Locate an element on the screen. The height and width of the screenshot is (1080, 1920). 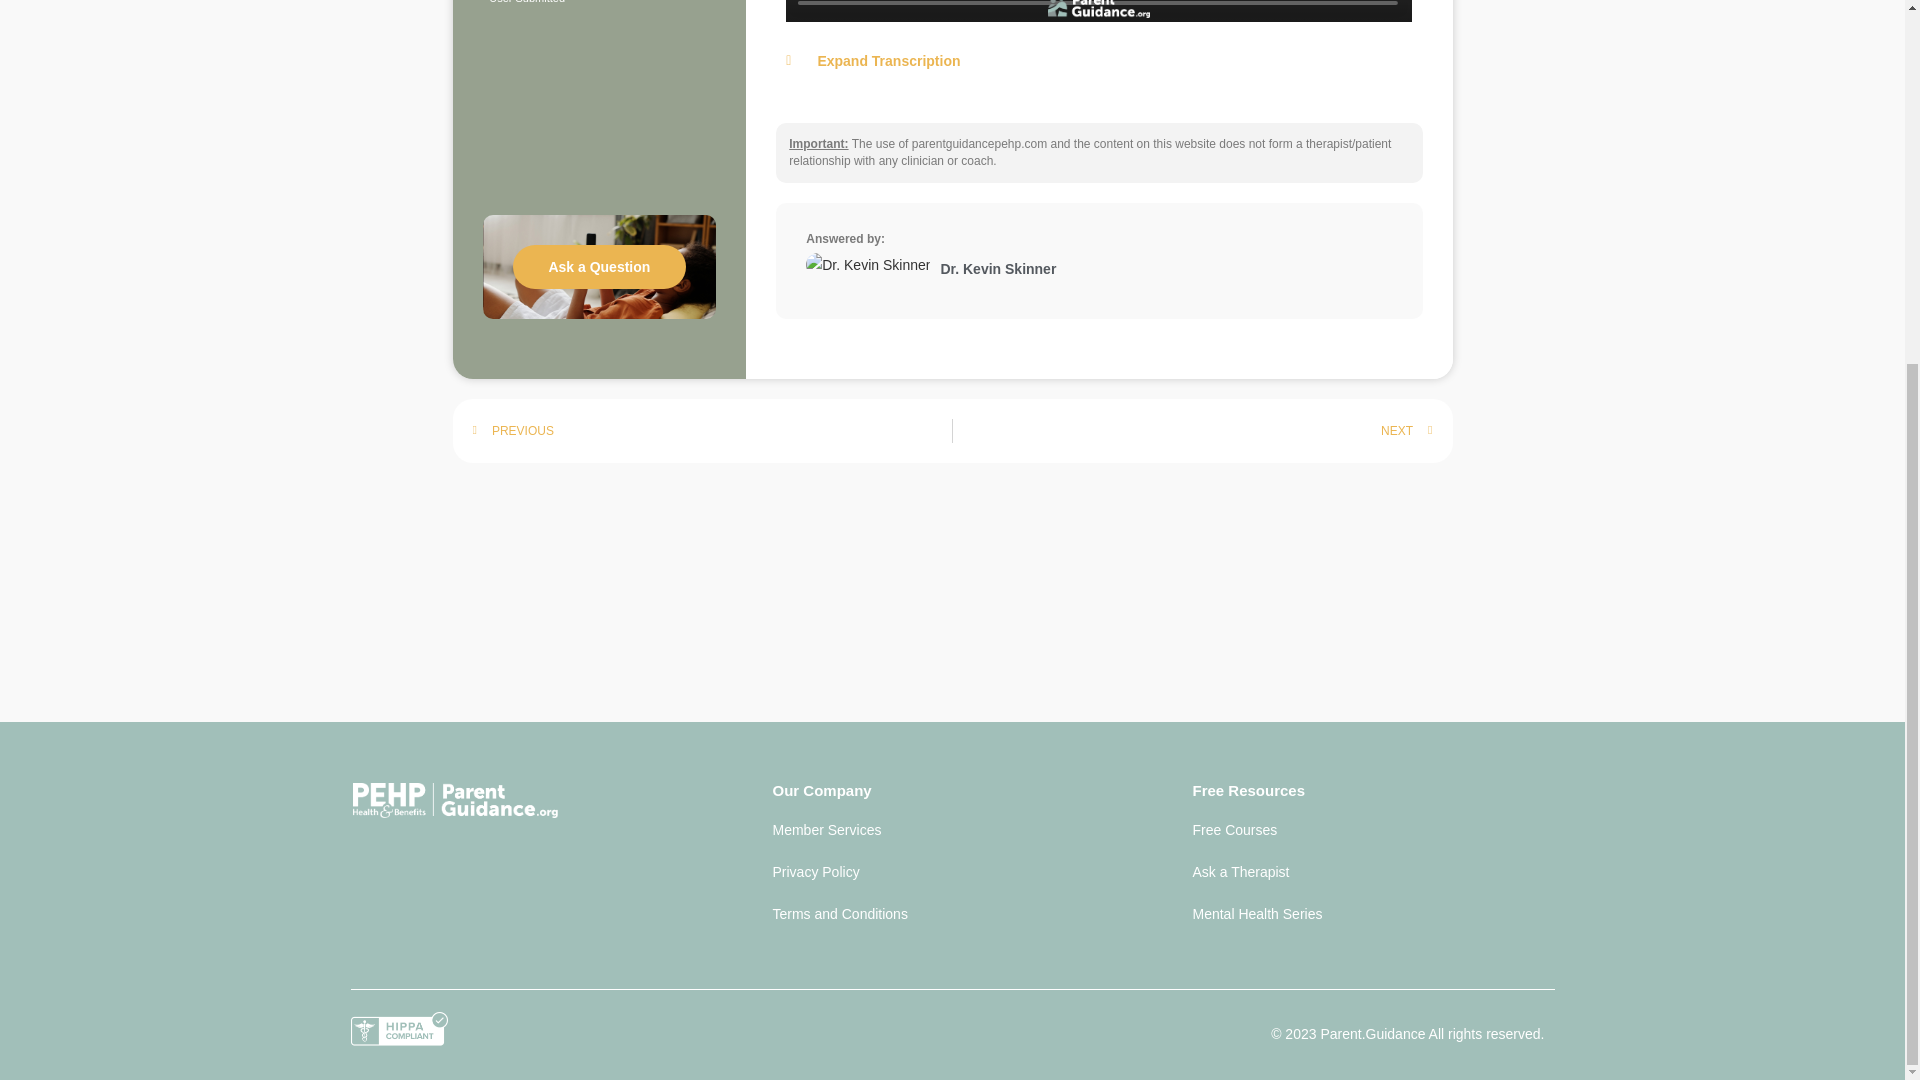
PREVIOUS is located at coordinates (712, 430).